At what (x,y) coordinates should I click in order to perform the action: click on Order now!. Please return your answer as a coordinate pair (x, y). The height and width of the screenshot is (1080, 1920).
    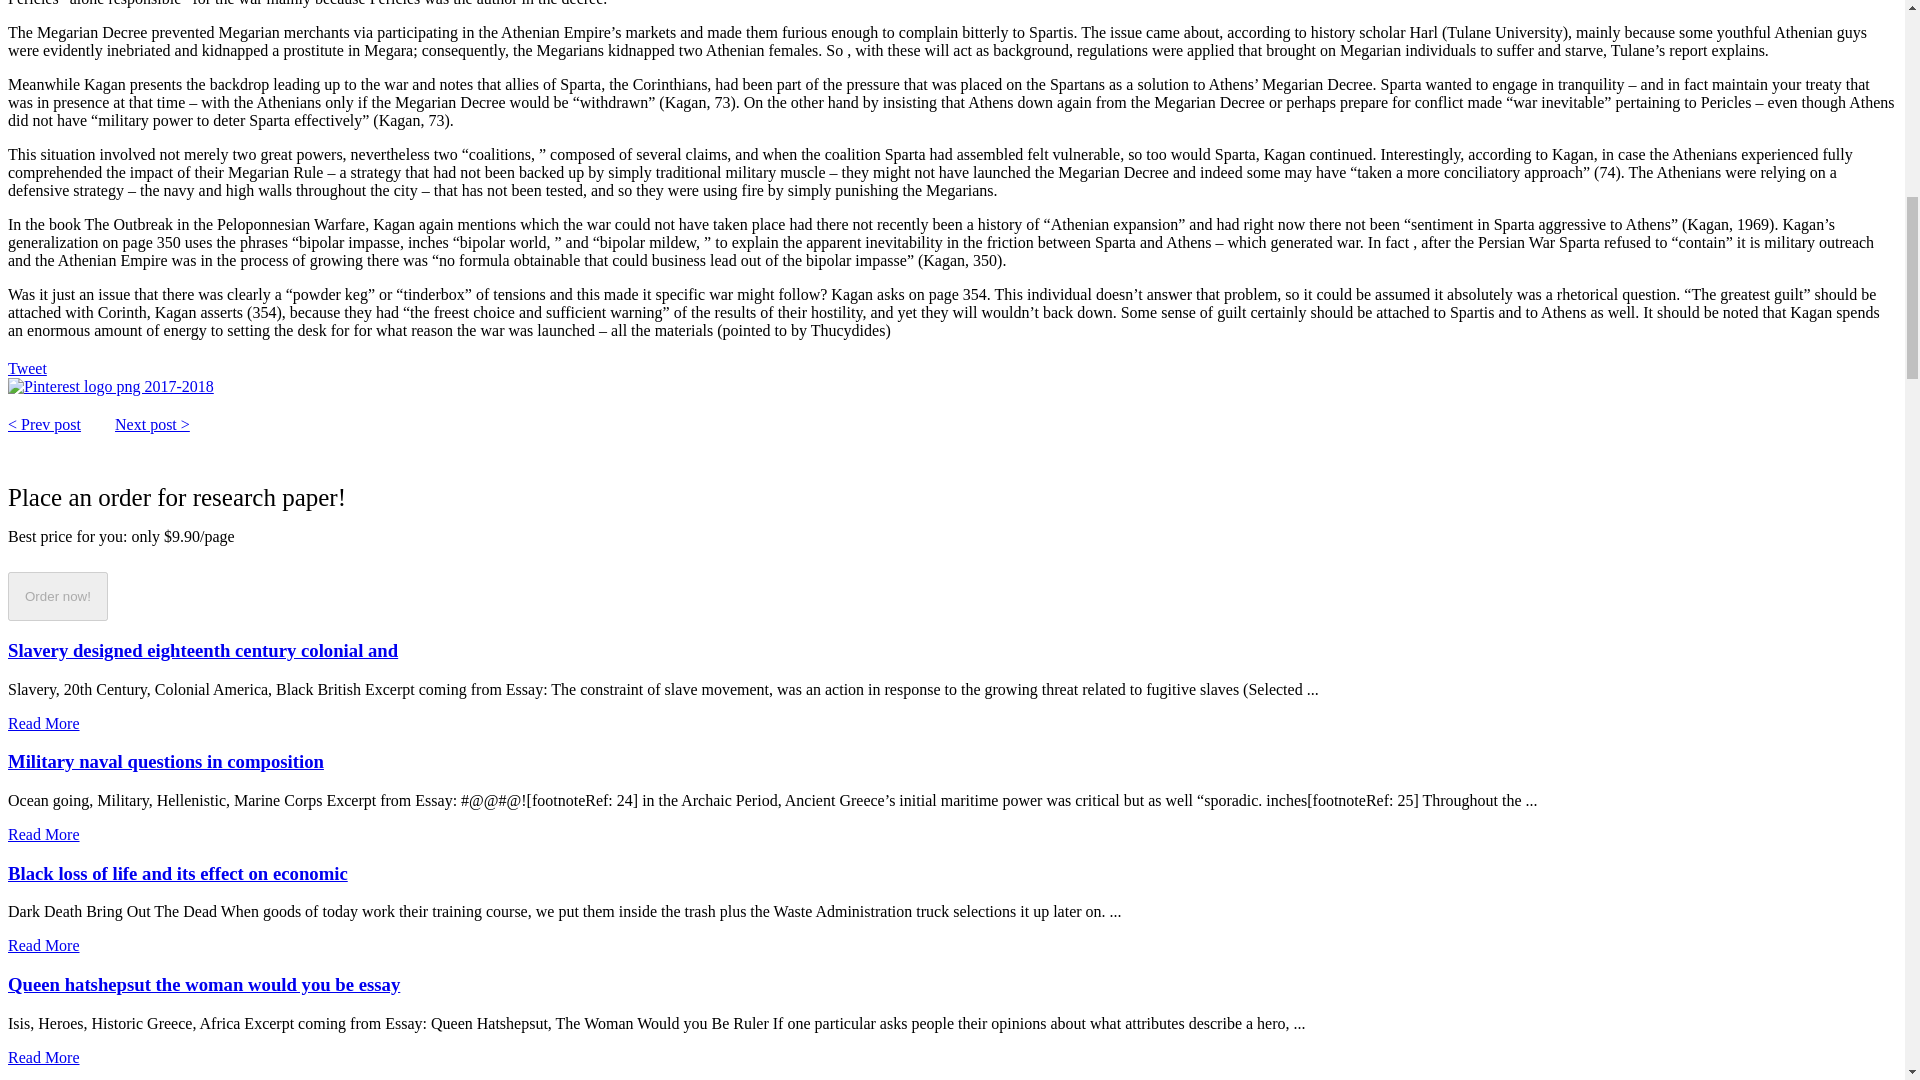
    Looking at the image, I should click on (57, 596).